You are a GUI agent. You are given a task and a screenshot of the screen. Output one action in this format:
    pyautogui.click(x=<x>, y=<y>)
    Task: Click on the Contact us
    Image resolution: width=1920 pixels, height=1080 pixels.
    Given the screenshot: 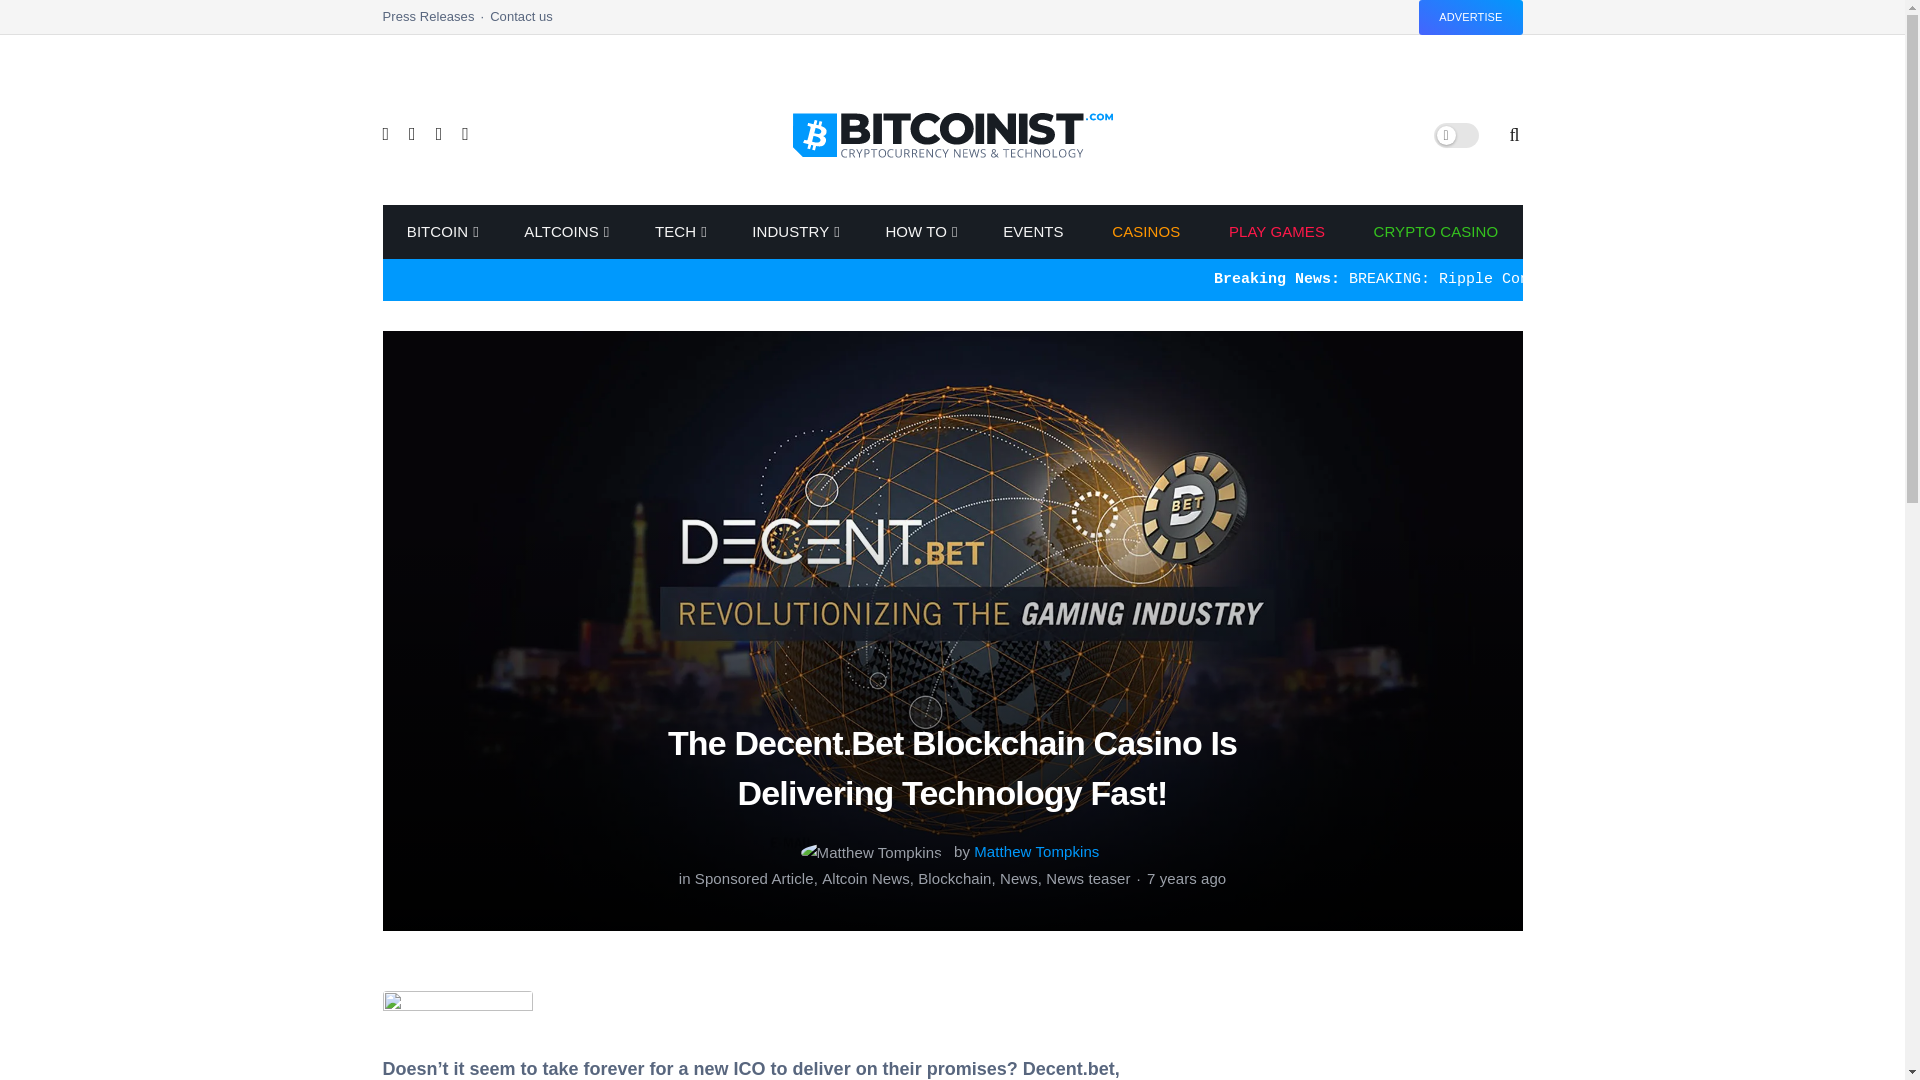 What is the action you would take?
    pyautogui.click(x=520, y=22)
    